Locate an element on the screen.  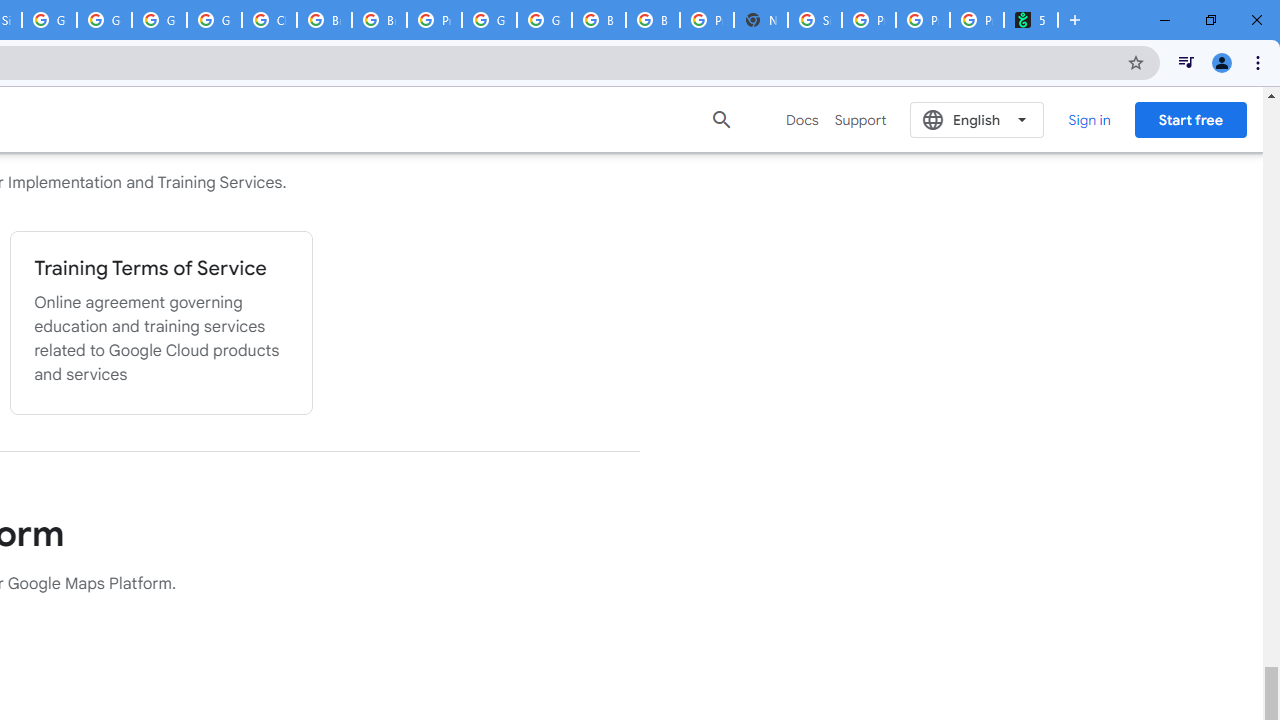
Start free is located at coordinates (1190, 119).